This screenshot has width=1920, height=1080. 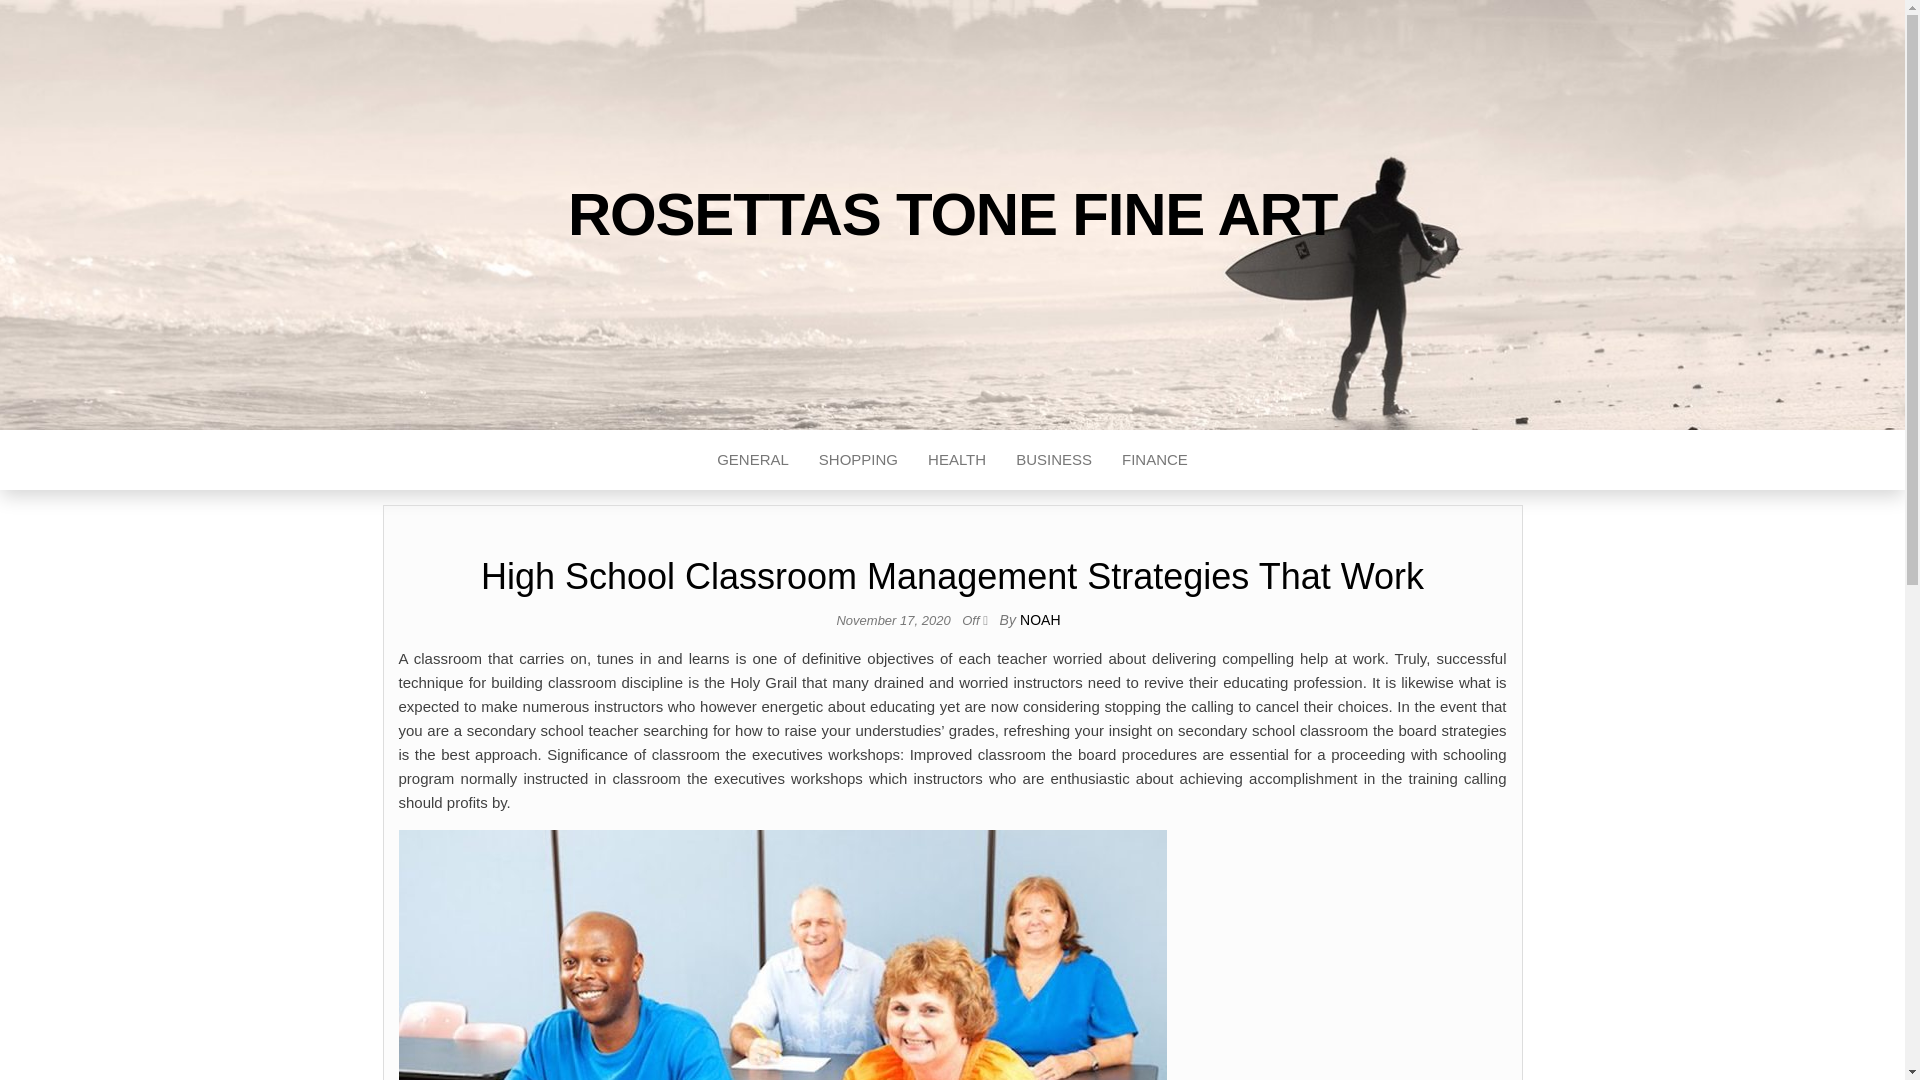 What do you see at coordinates (1054, 460) in the screenshot?
I see `BUSINESS` at bounding box center [1054, 460].